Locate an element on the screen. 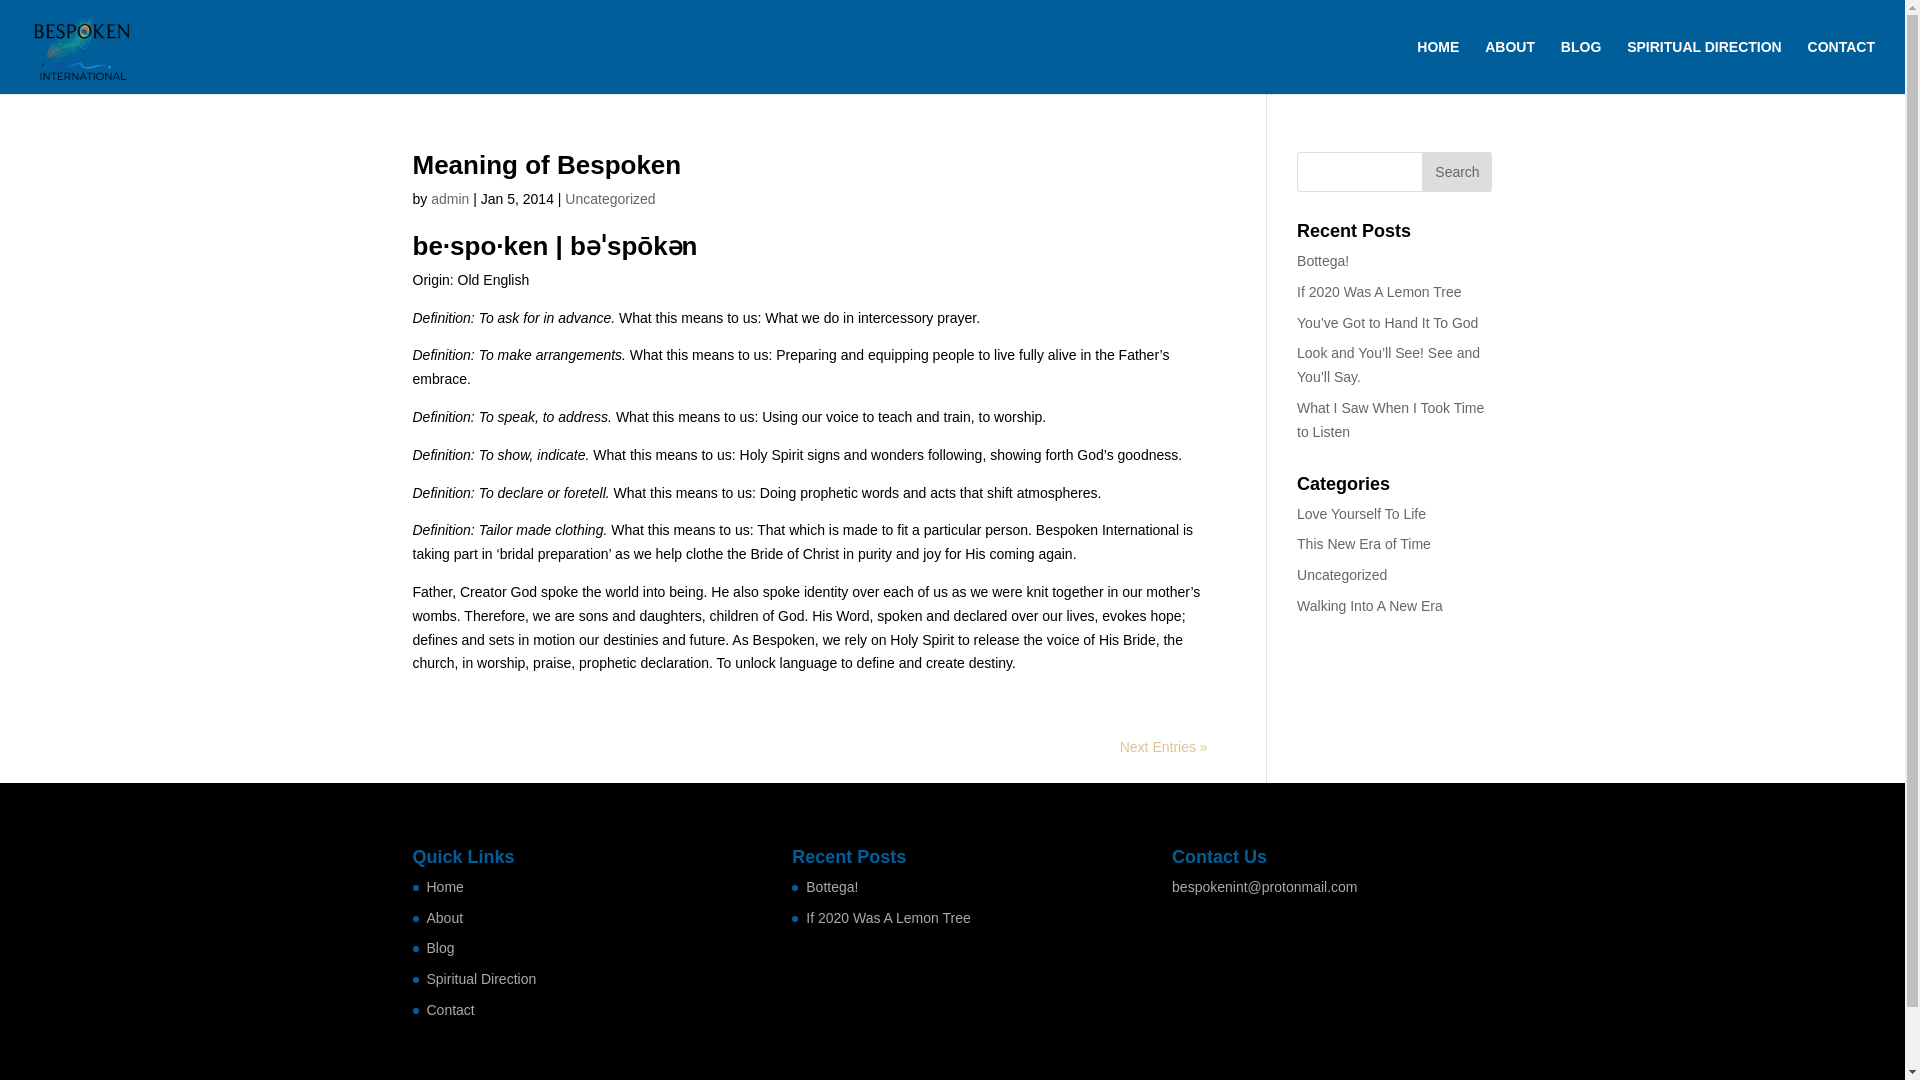  SPIRITUAL DIRECTION is located at coordinates (1704, 66).